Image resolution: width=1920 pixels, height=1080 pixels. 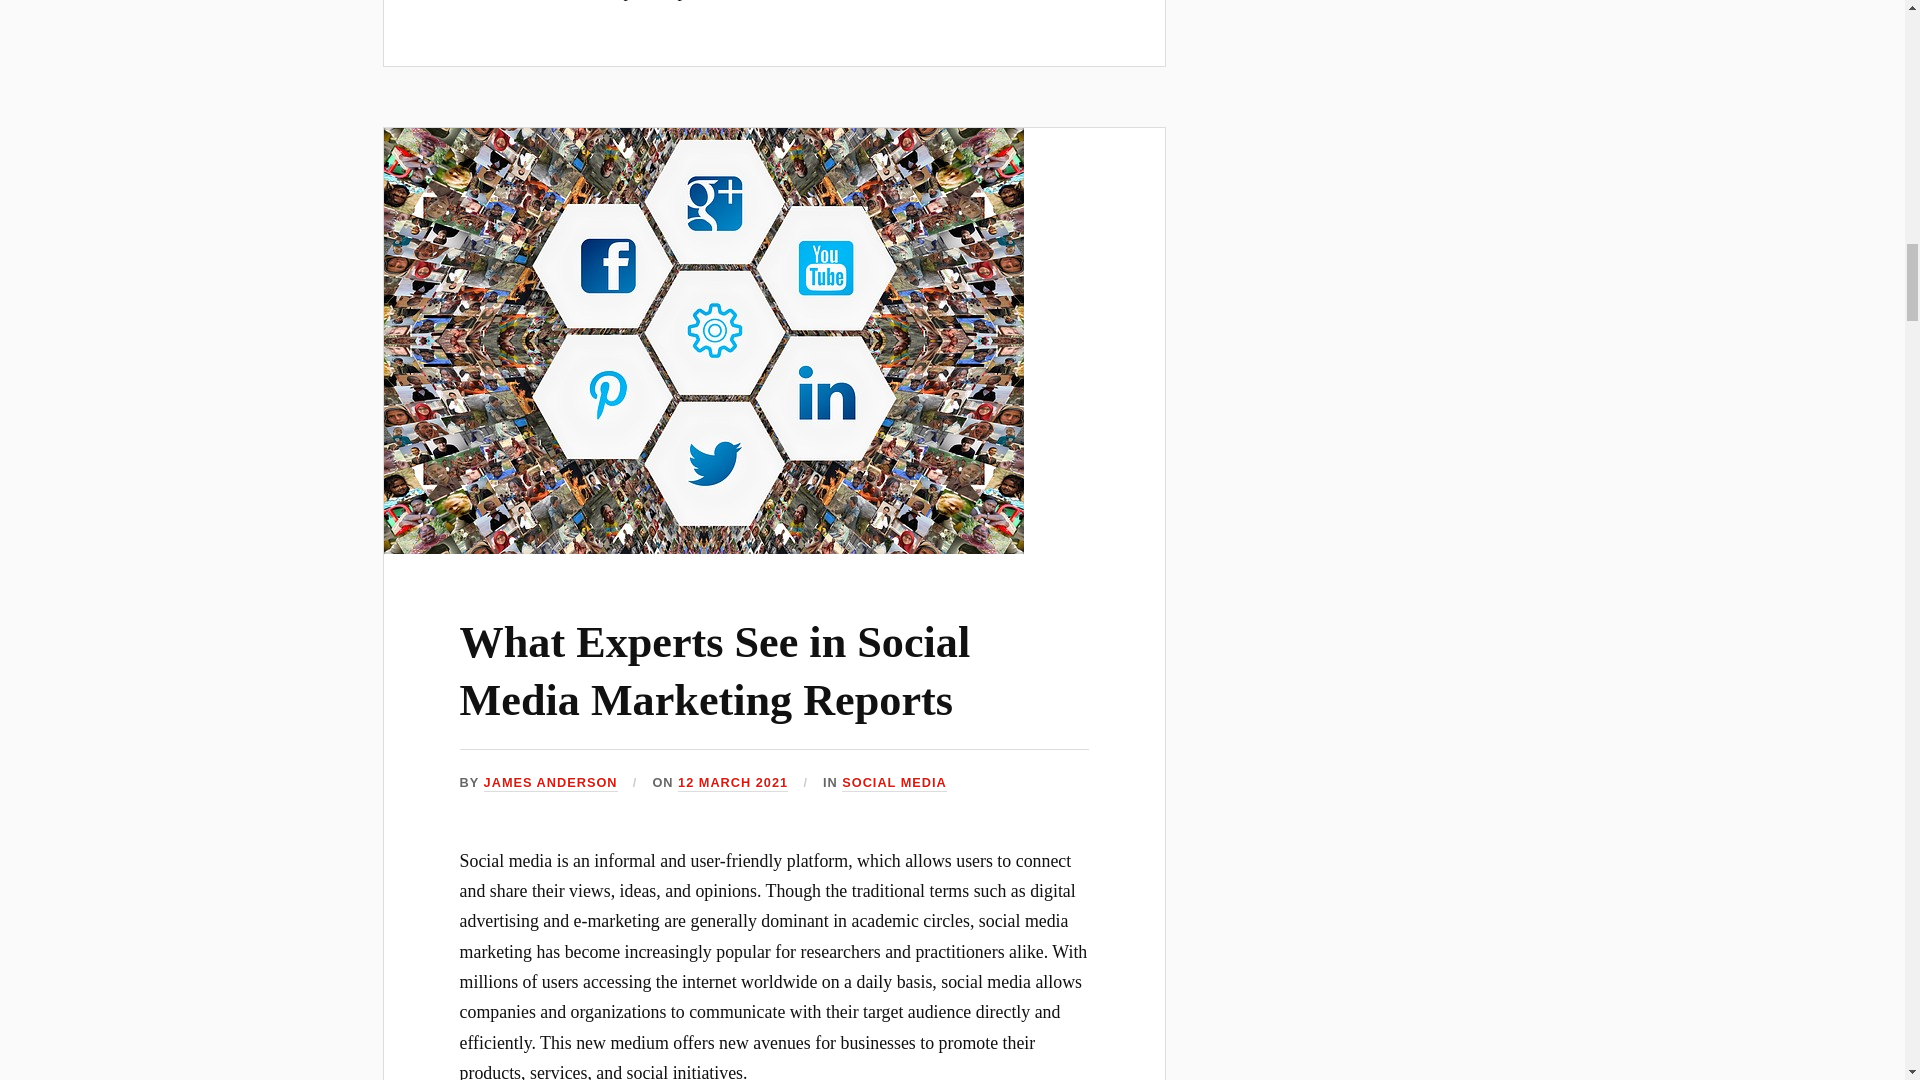 What do you see at coordinates (894, 783) in the screenshot?
I see `SOCIAL MEDIA` at bounding box center [894, 783].